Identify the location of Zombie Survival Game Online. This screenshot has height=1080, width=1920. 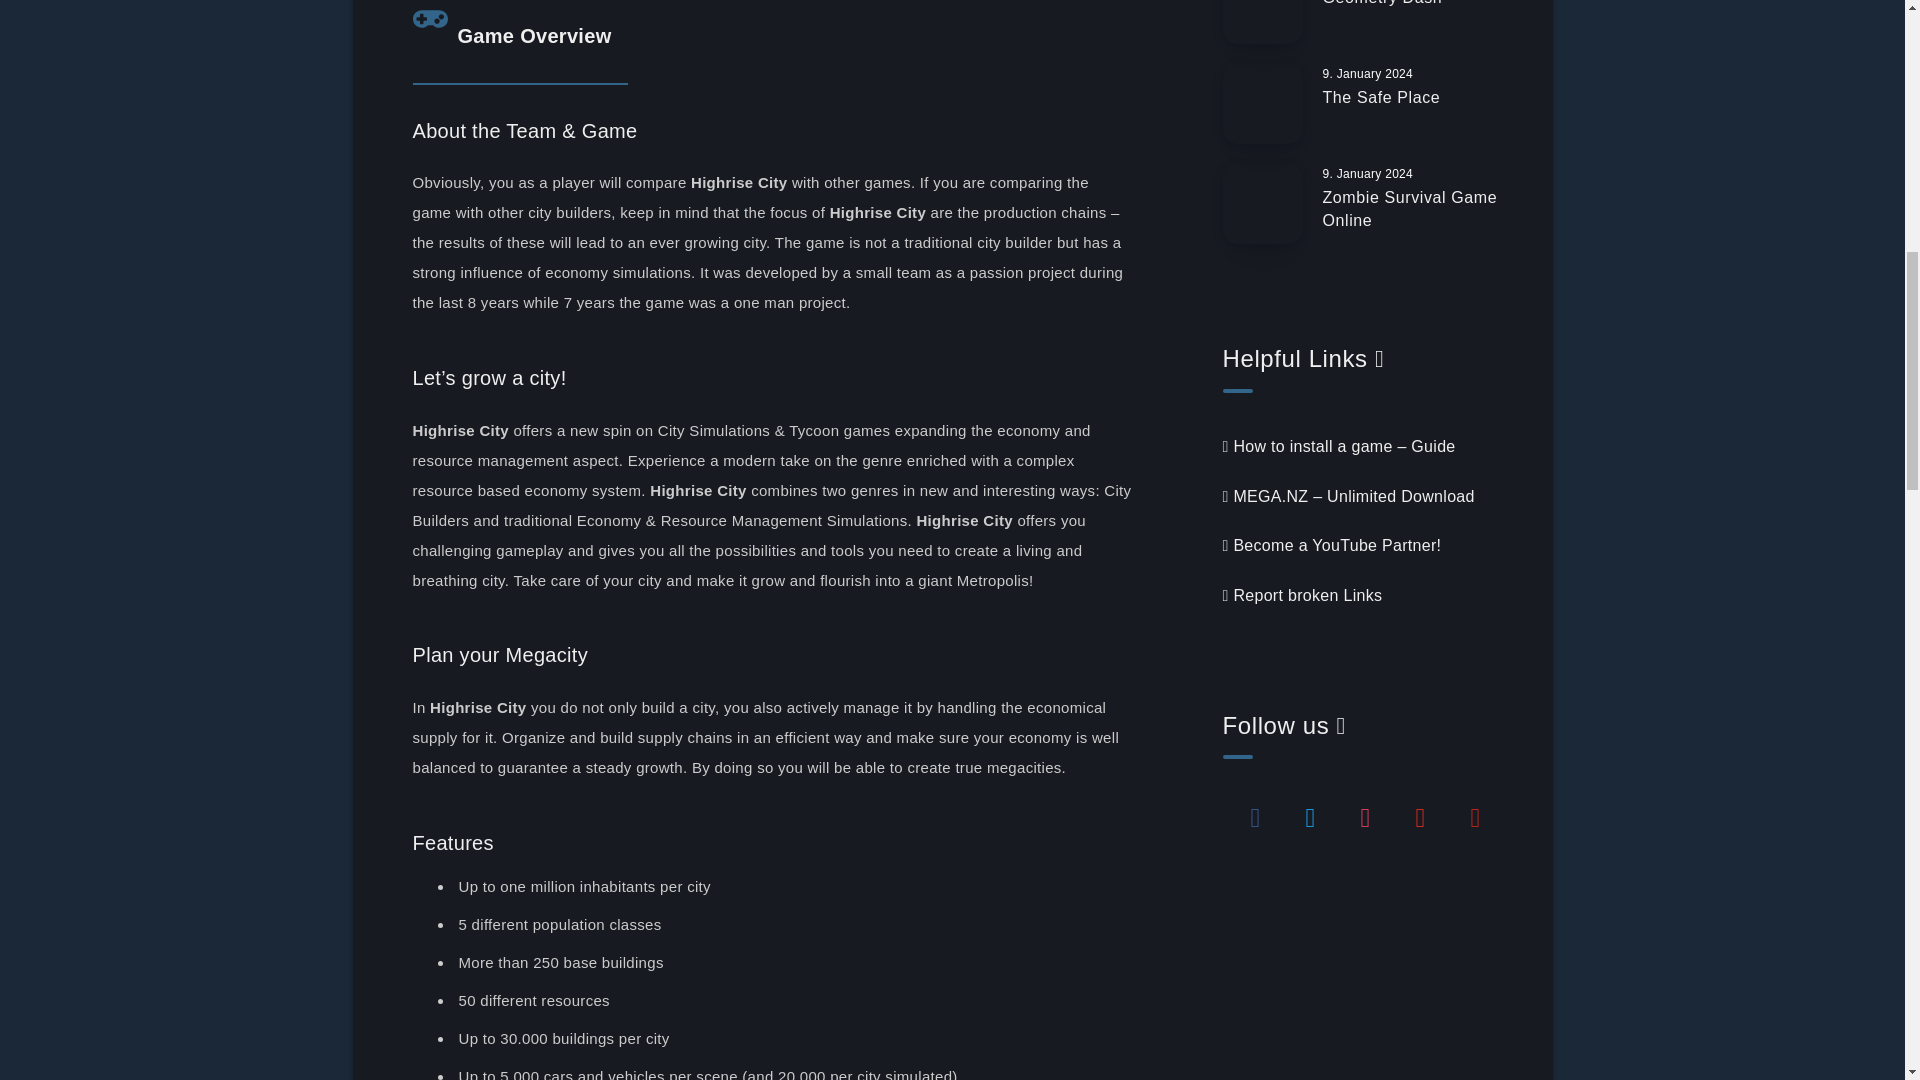
(1410, 212).